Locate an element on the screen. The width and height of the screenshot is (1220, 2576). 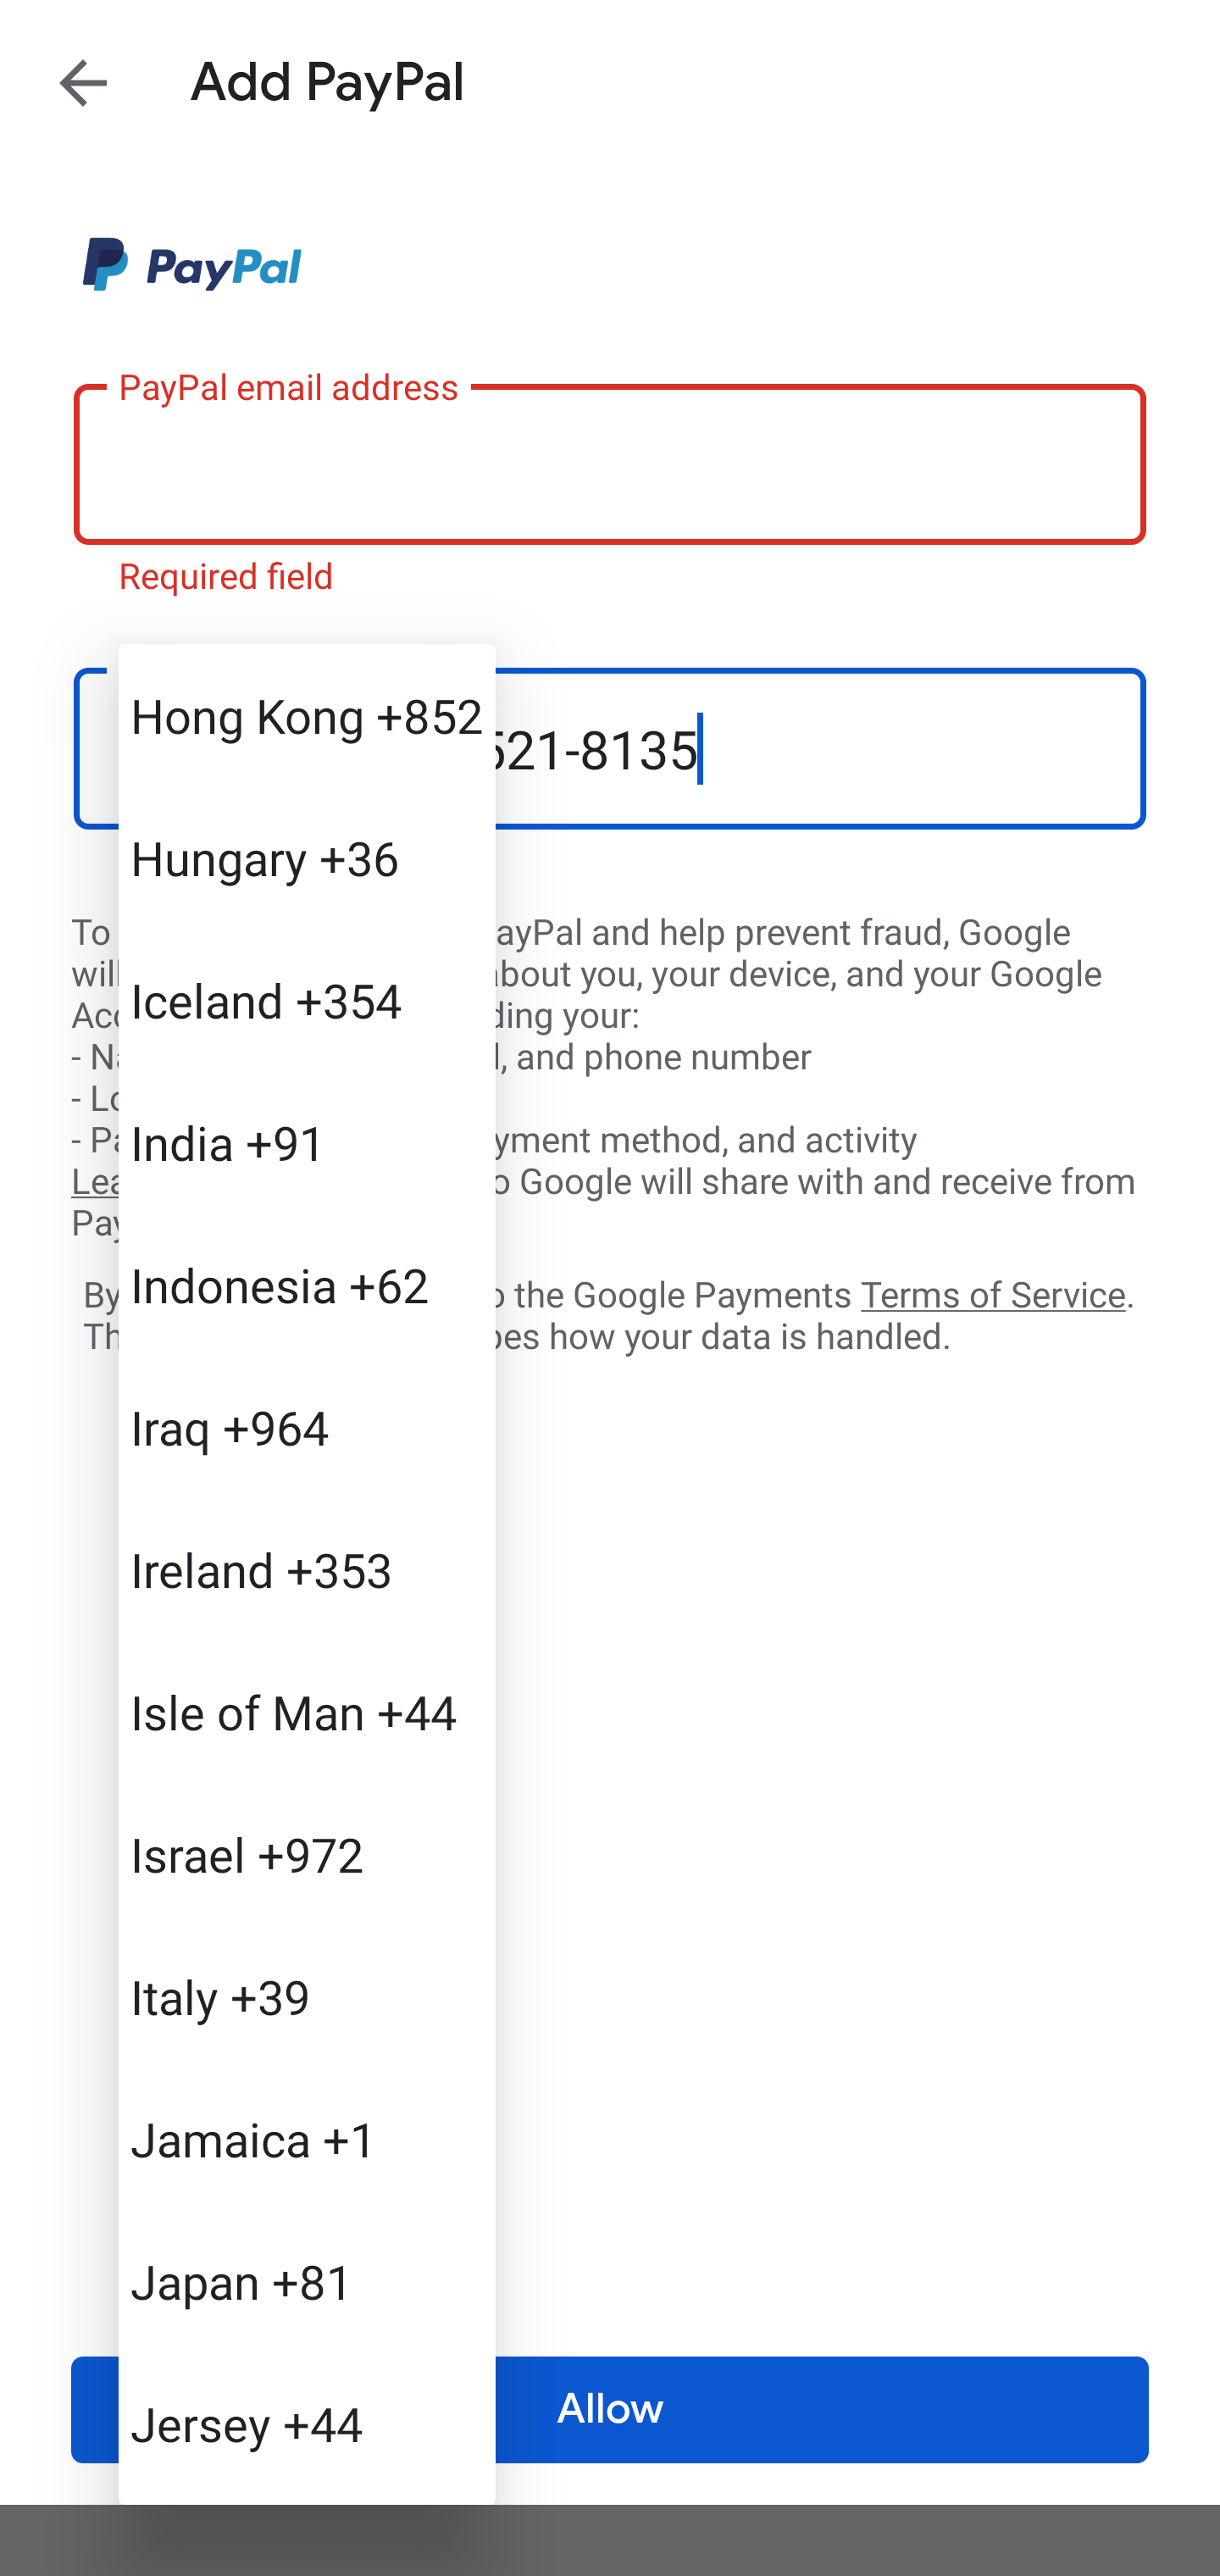
Japan +81 is located at coordinates (307, 2281).